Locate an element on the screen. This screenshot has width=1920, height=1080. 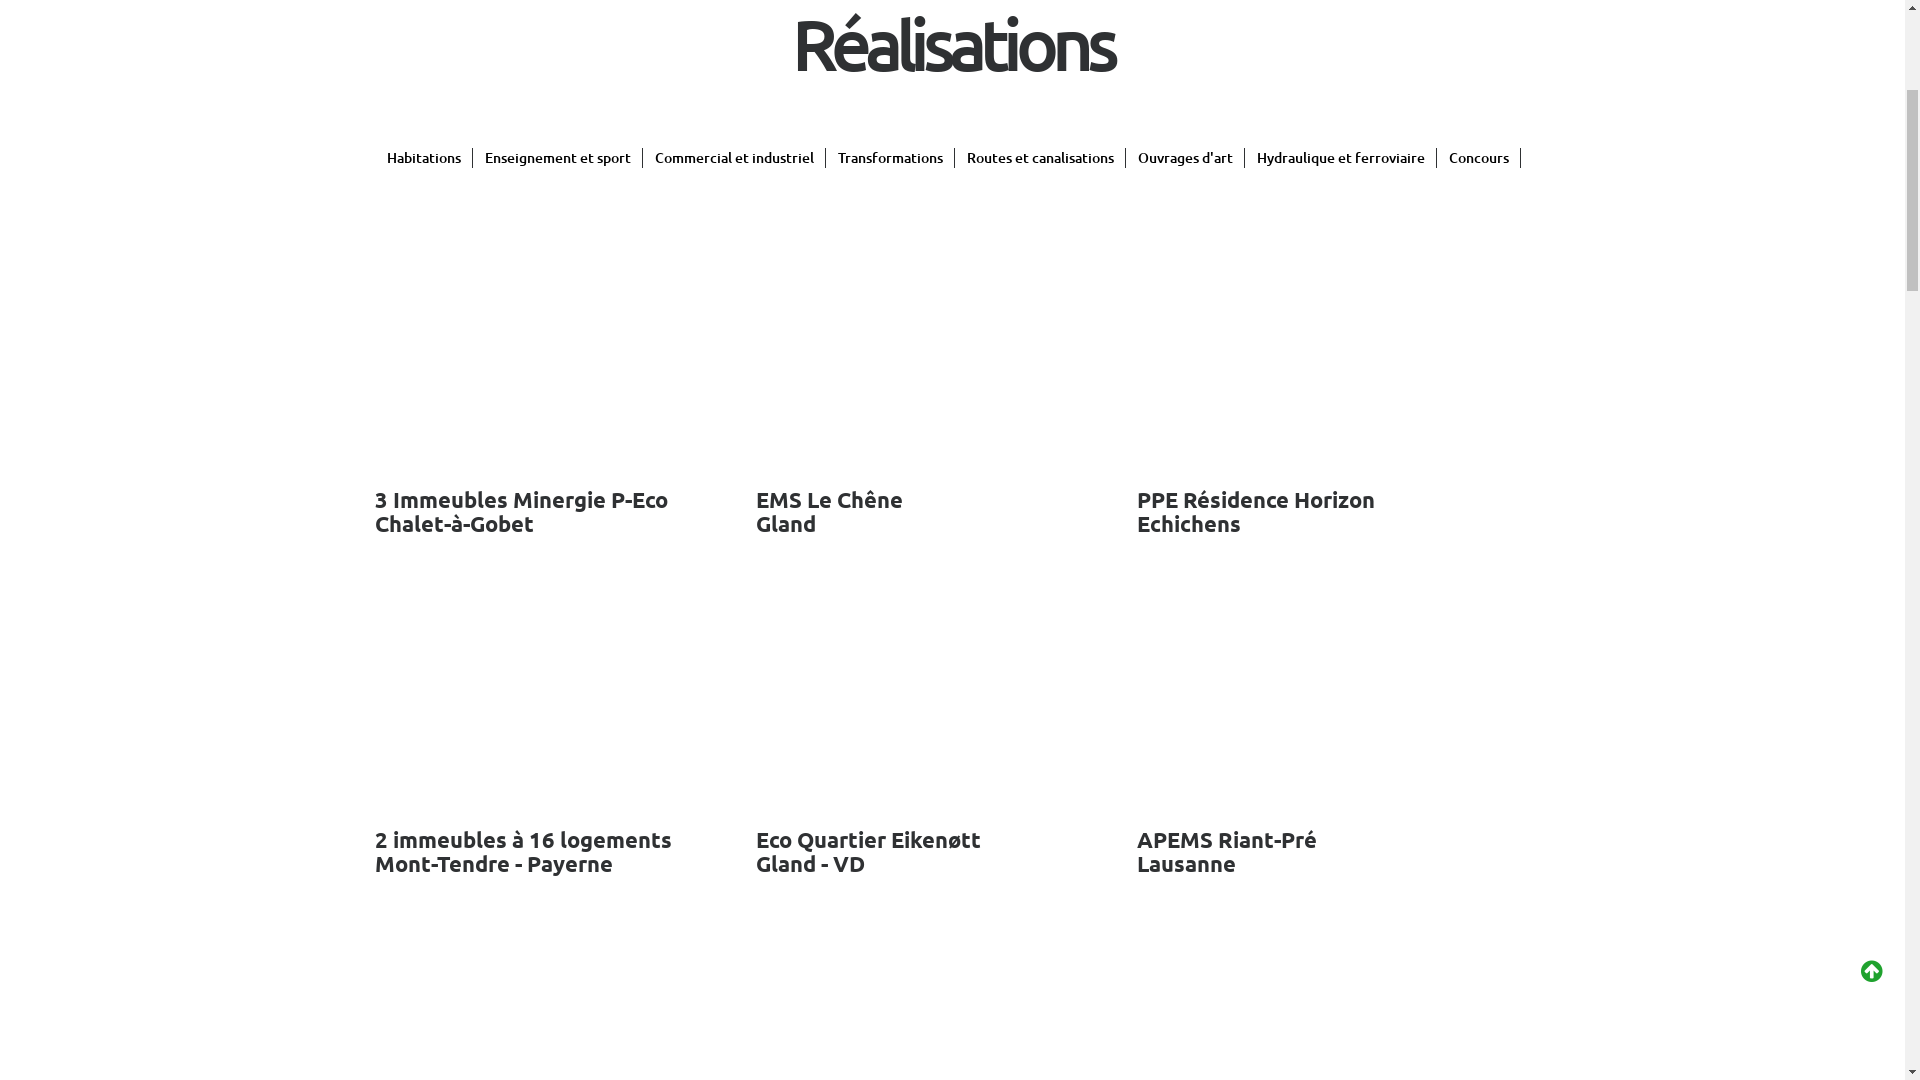
SOCIETE is located at coordinates (1105, 73).